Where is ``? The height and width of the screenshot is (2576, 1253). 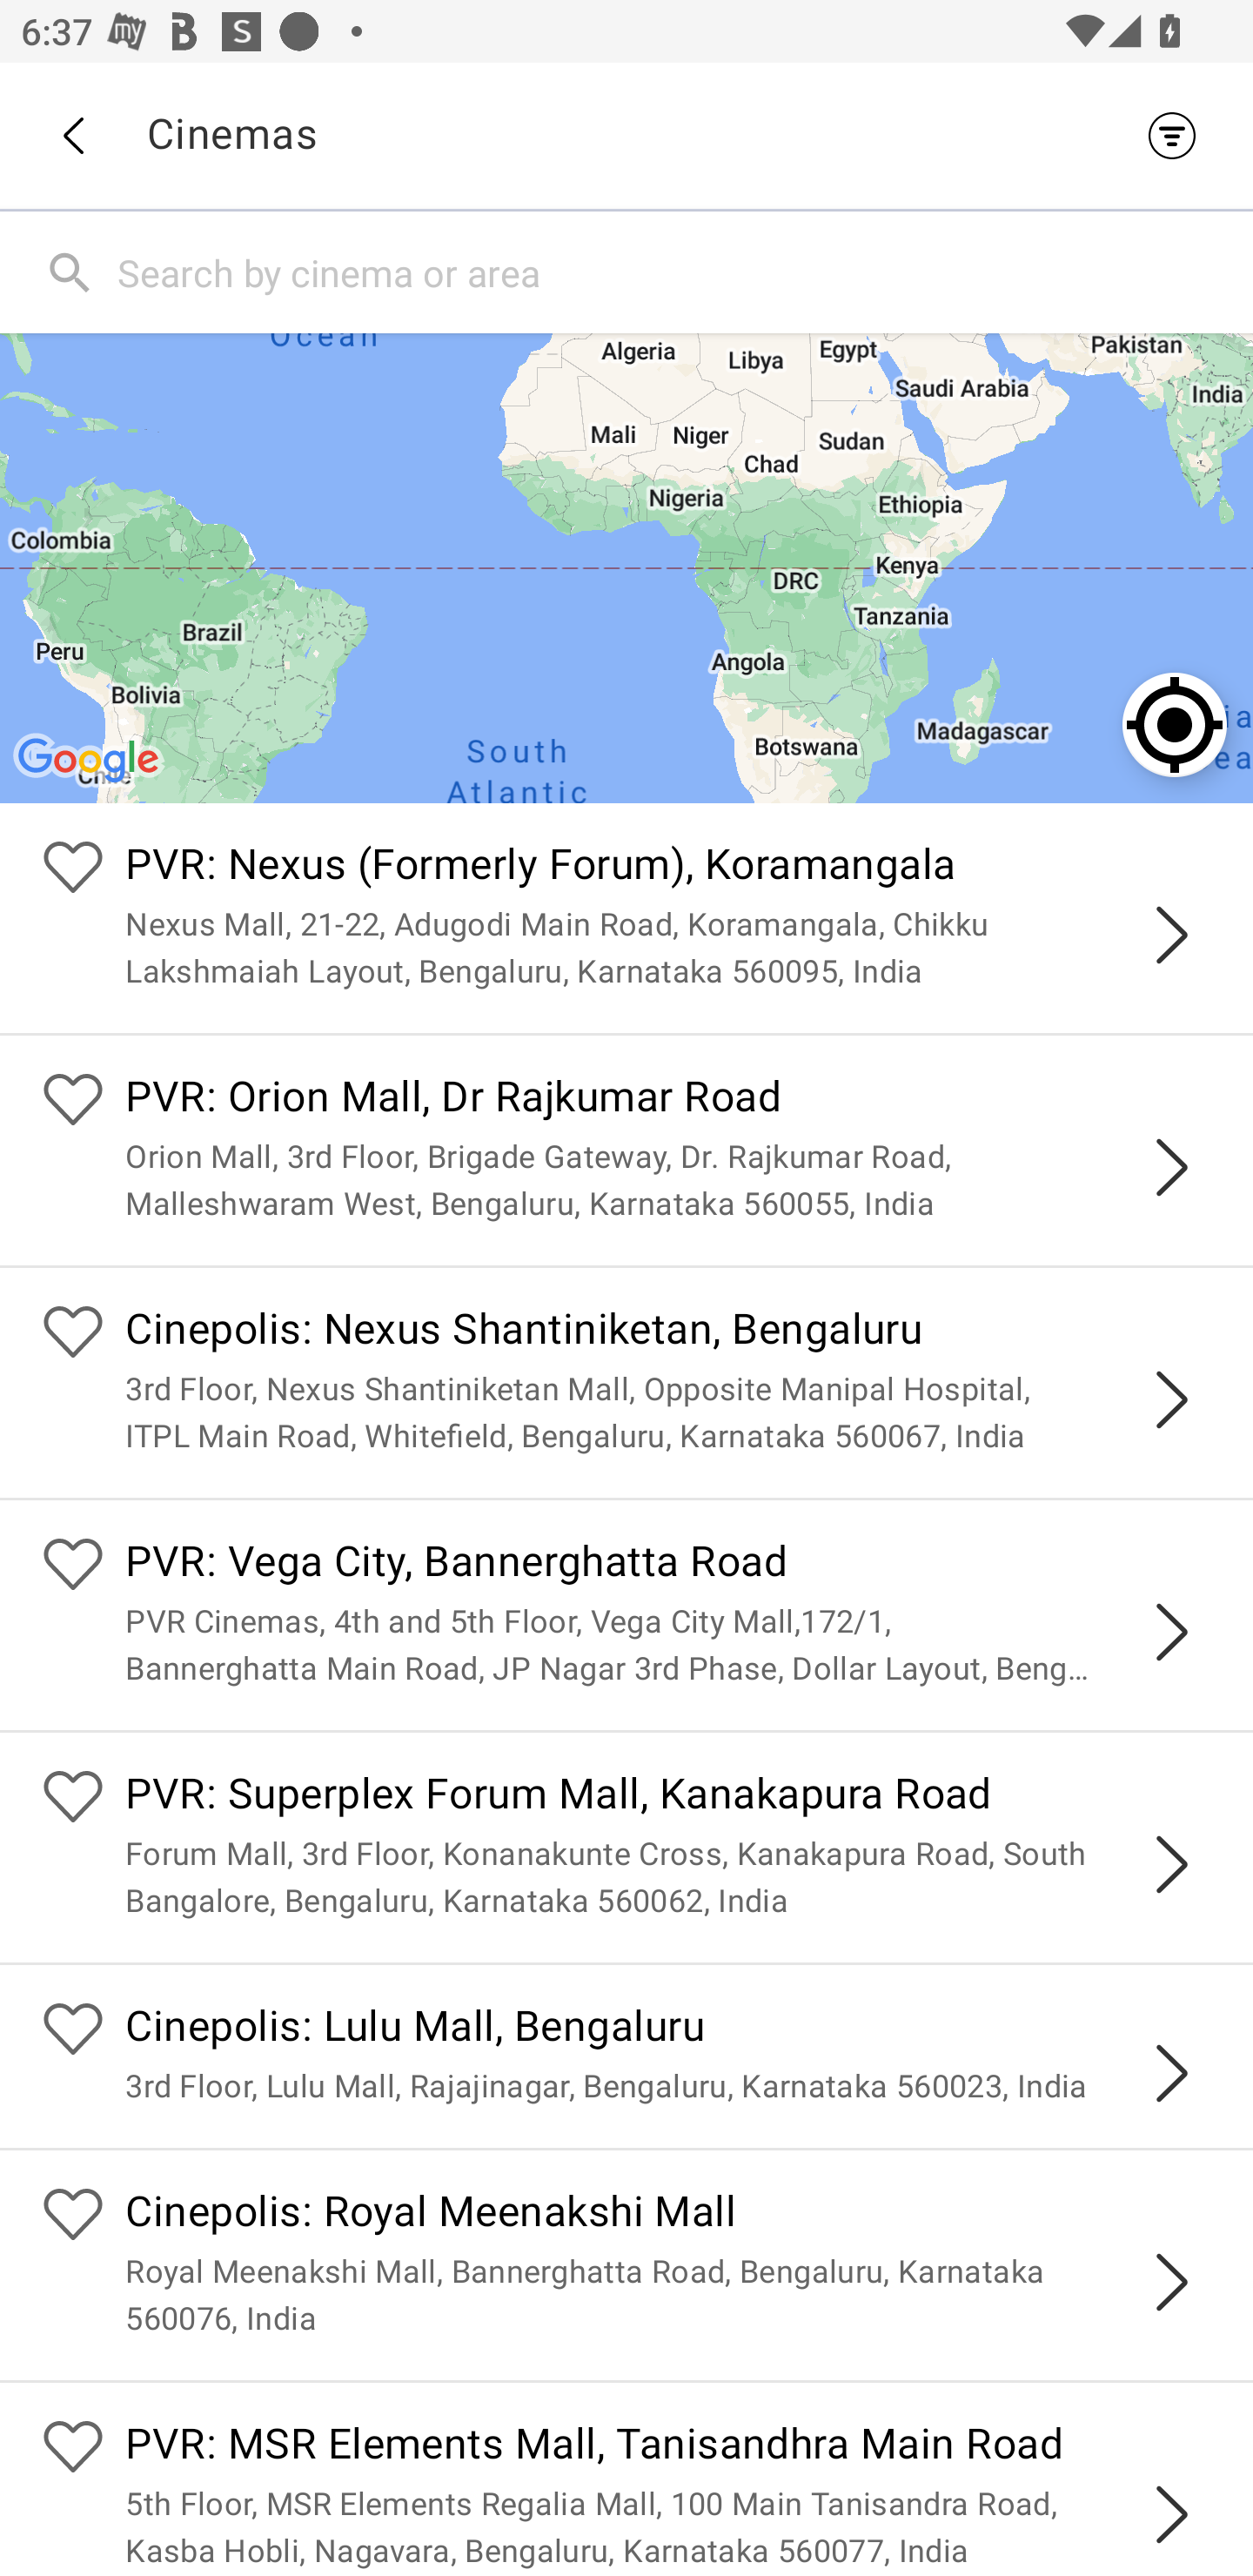
 is located at coordinates (1171, 1399).